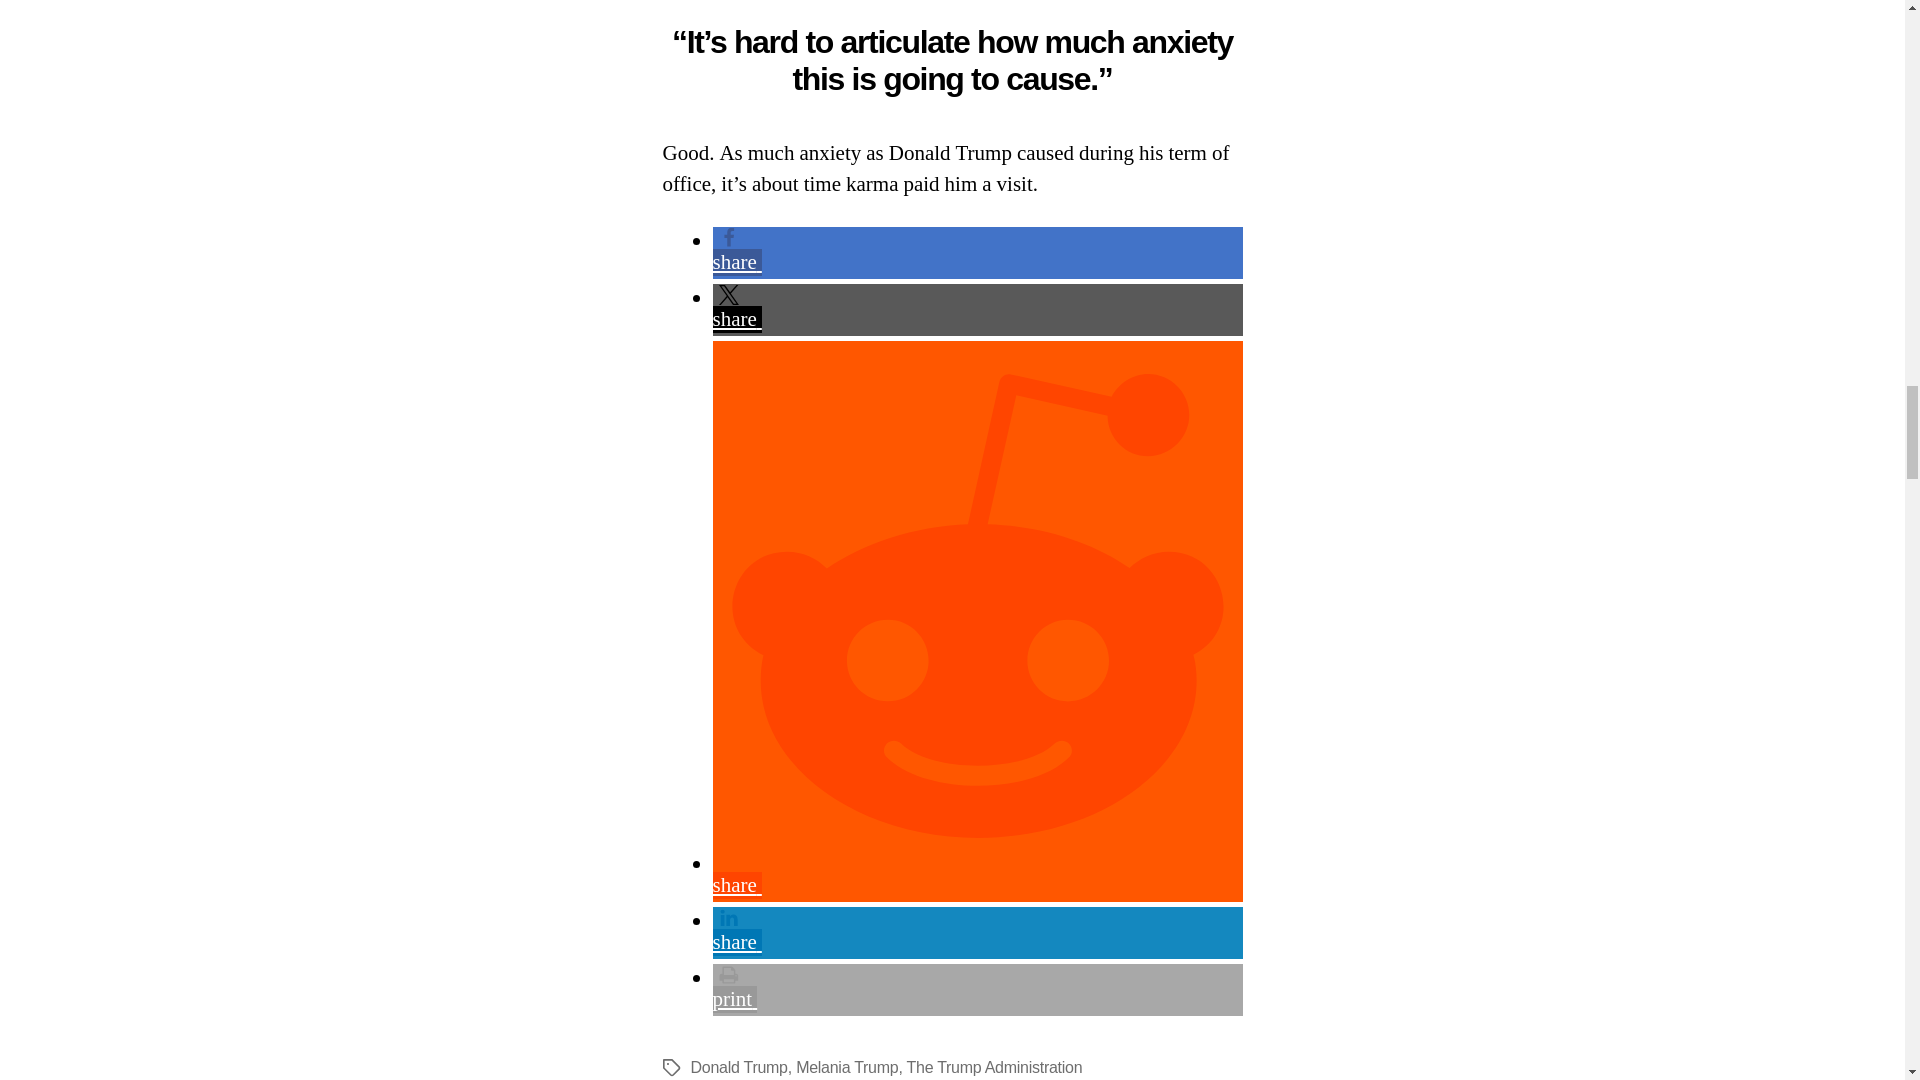  What do you see at coordinates (977, 932) in the screenshot?
I see `Share on LinkedIn` at bounding box center [977, 932].